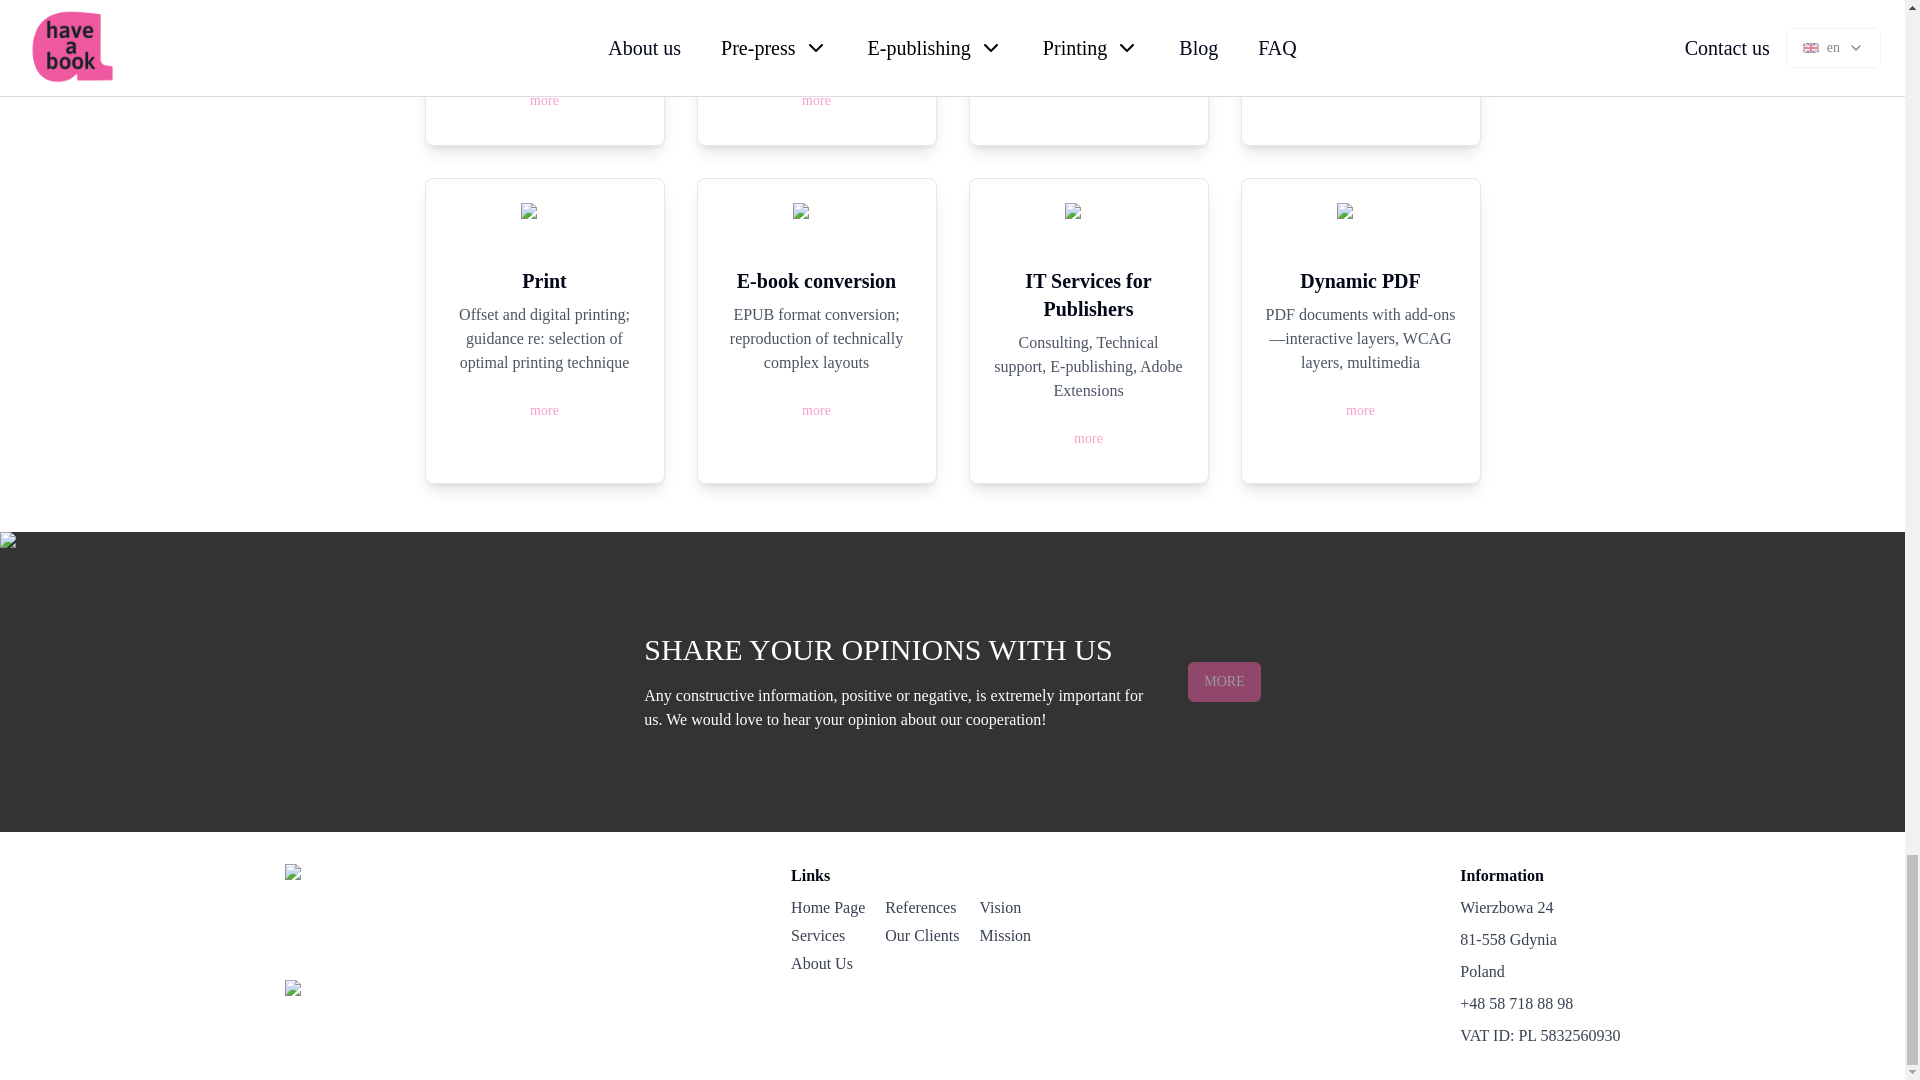  I want to click on About Us, so click(828, 964).